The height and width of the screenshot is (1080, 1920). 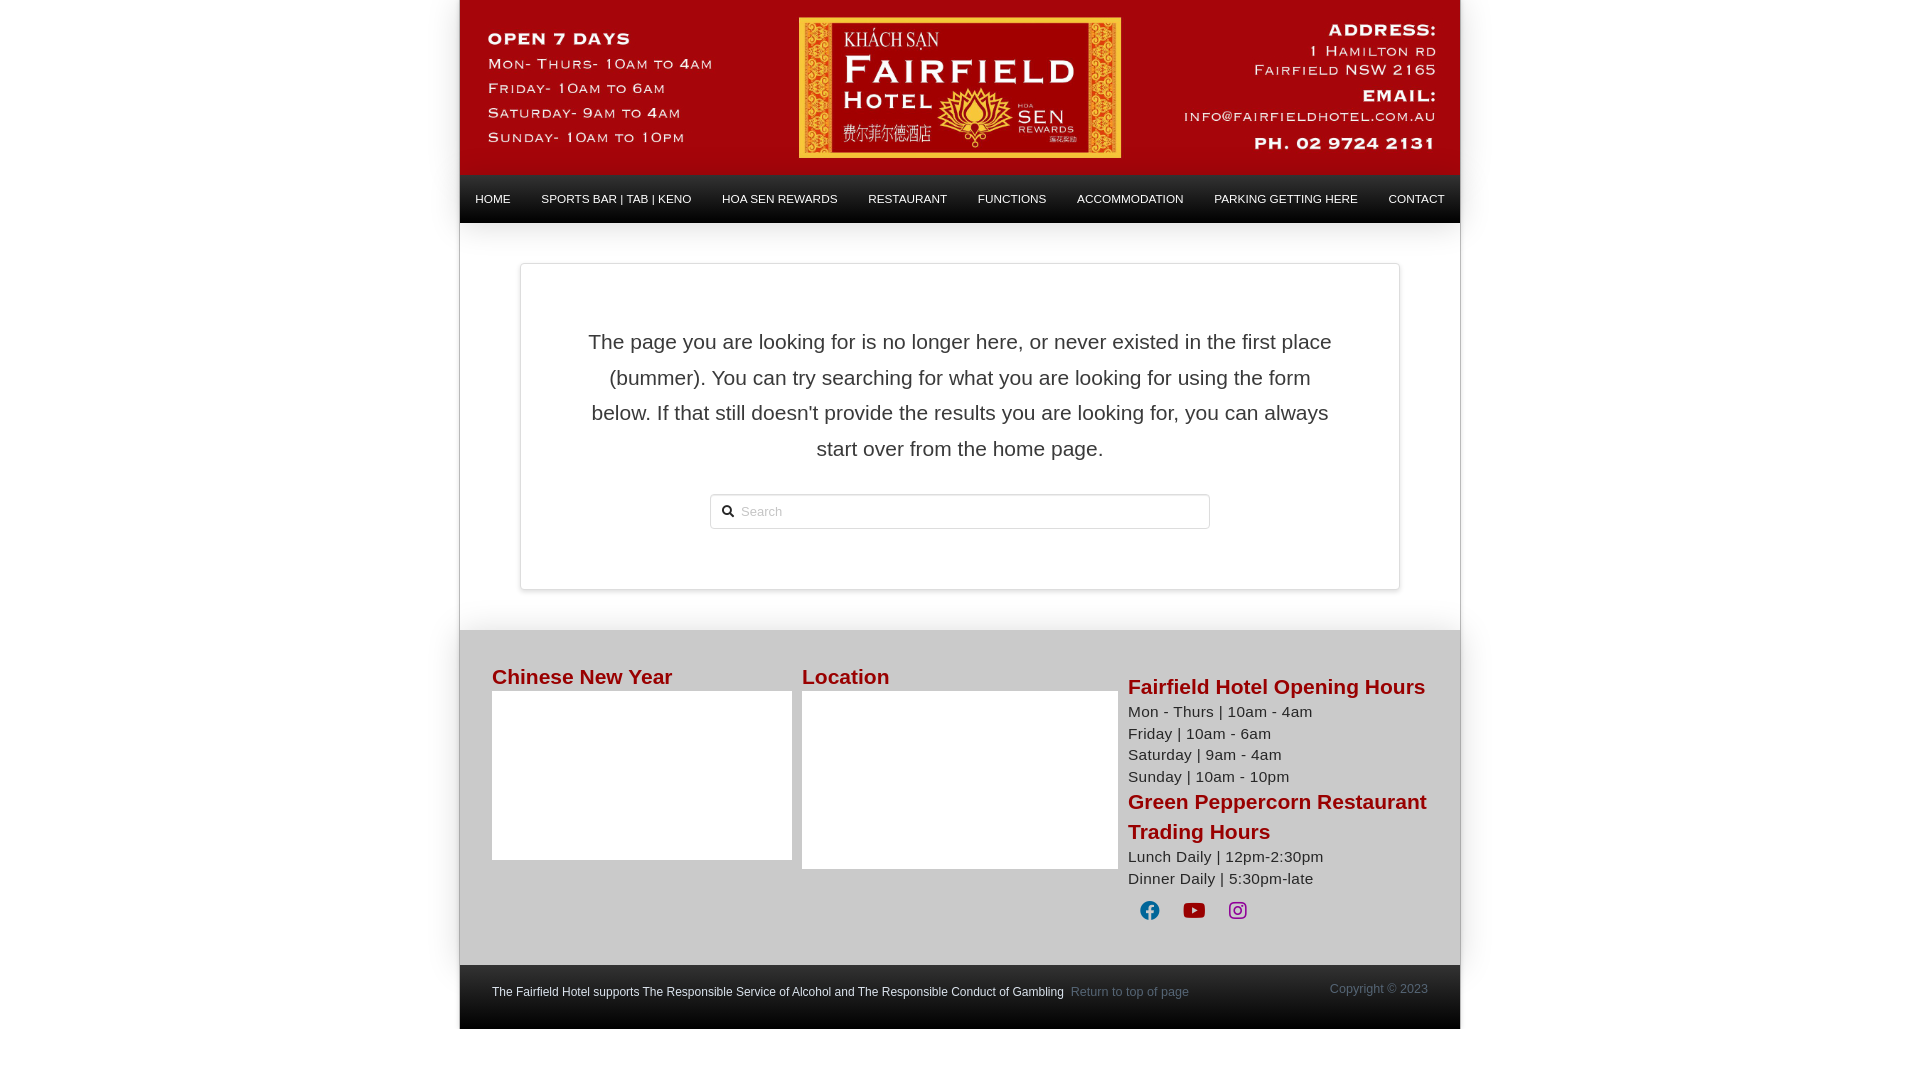 What do you see at coordinates (1130, 992) in the screenshot?
I see `Return to top of page` at bounding box center [1130, 992].